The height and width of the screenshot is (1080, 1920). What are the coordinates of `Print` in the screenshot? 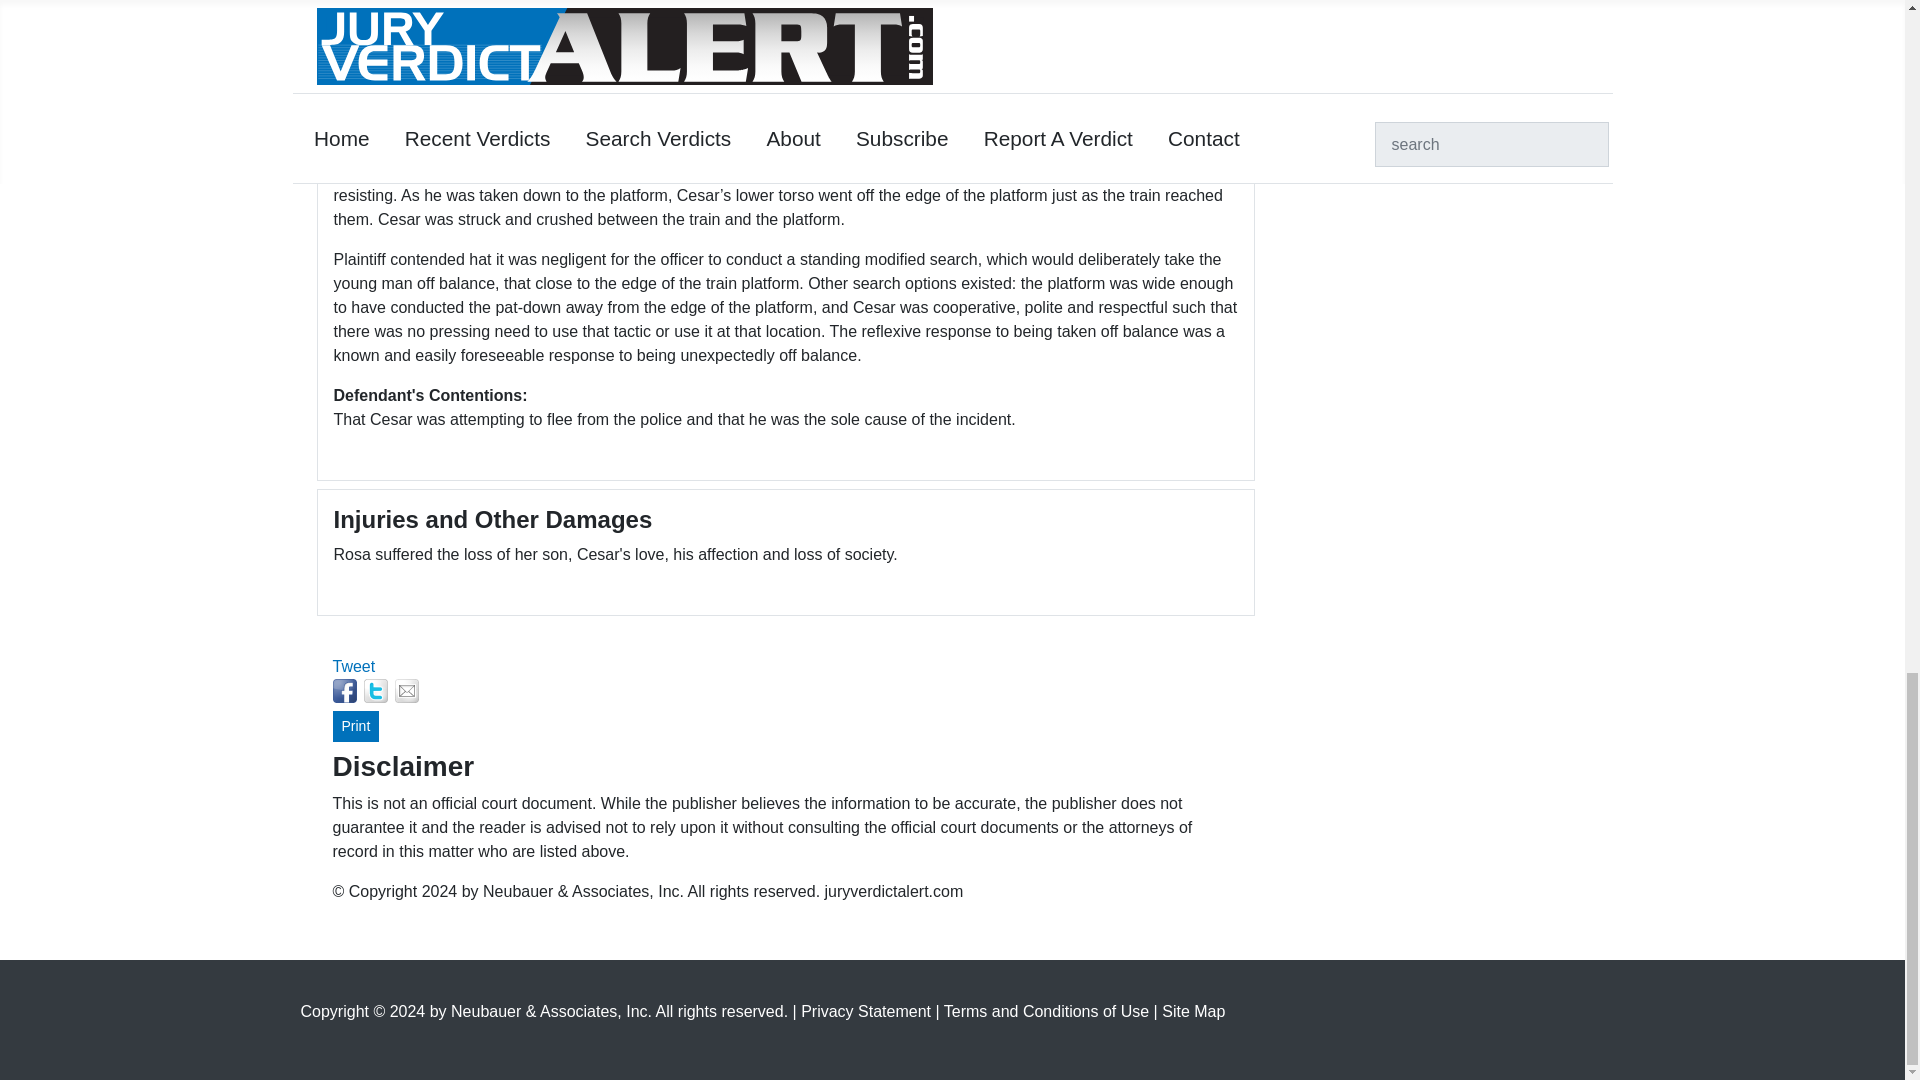 It's located at (355, 726).